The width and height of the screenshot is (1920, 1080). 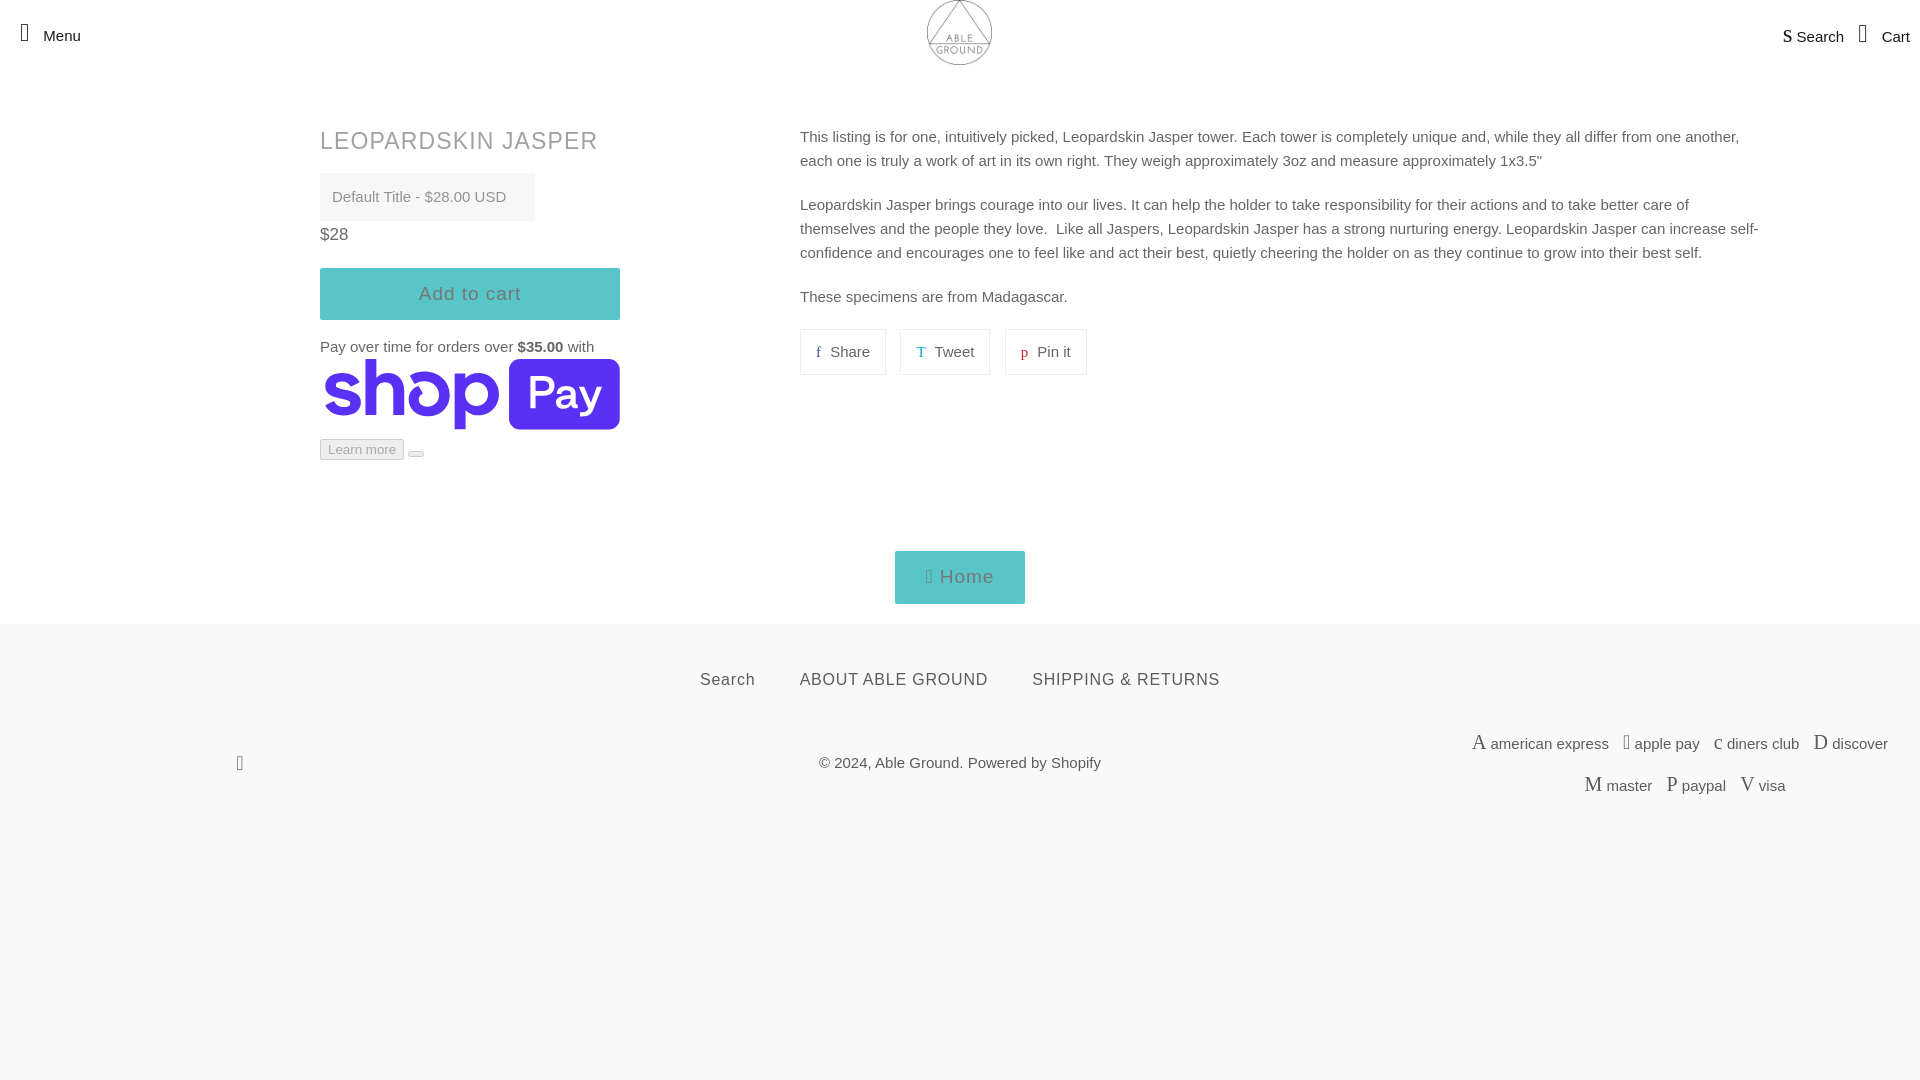 I want to click on Cart, so click(x=1034, y=762).